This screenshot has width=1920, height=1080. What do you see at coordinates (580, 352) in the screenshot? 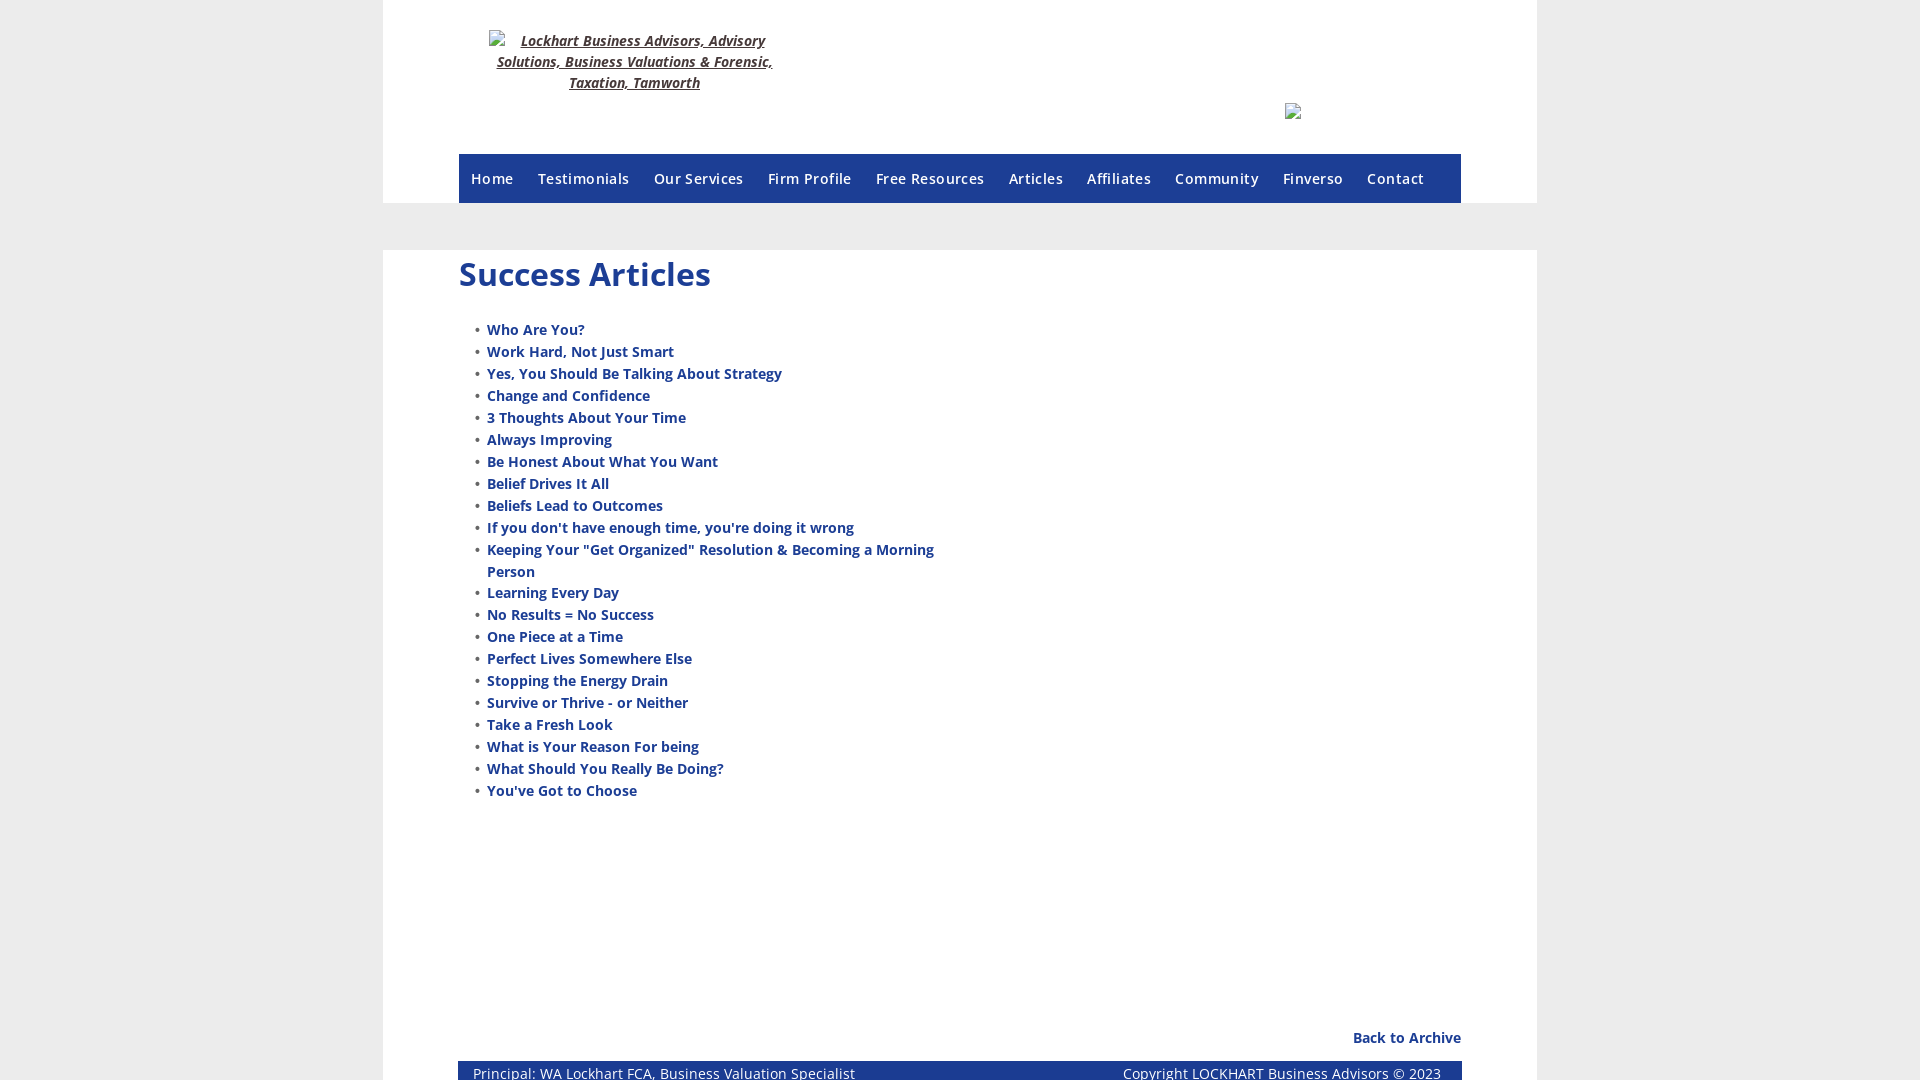
I see `Work Hard, Not Just Smart` at bounding box center [580, 352].